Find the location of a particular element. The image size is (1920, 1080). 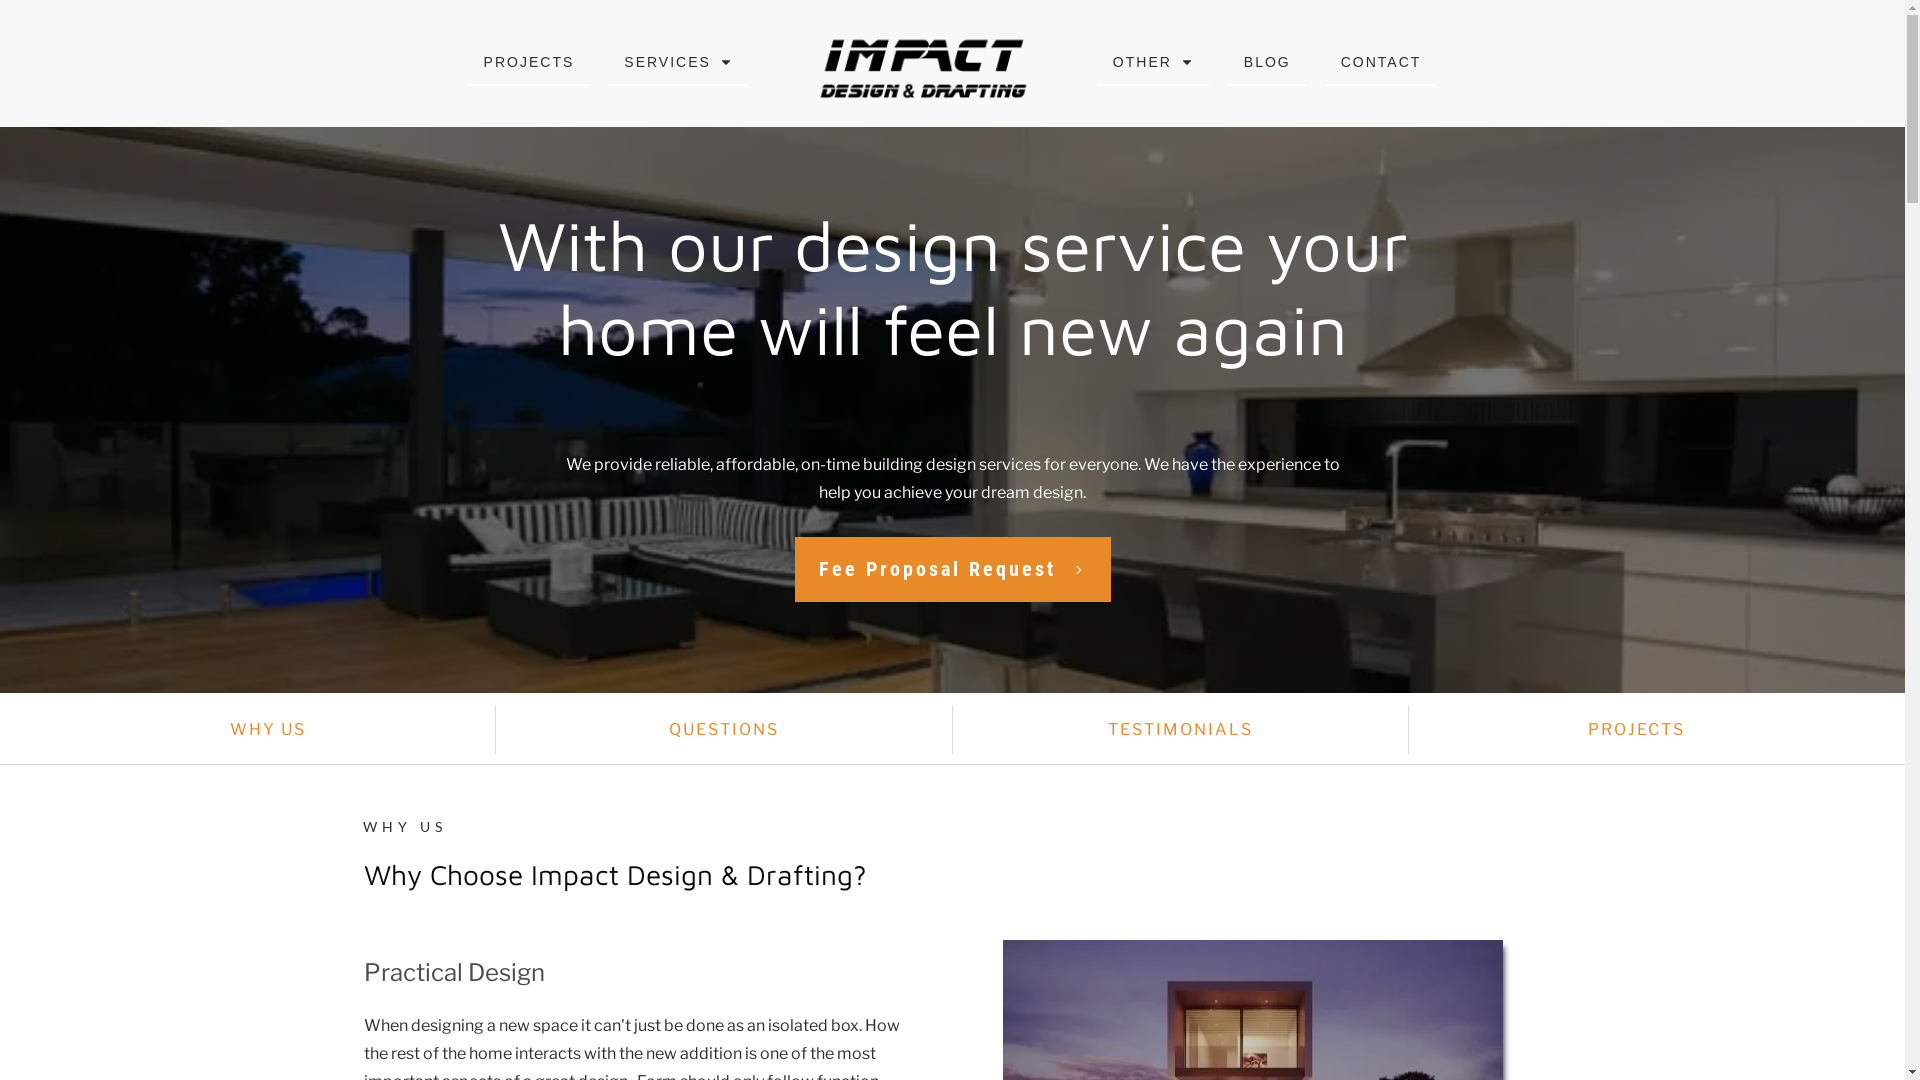

BLOG is located at coordinates (1268, 62).